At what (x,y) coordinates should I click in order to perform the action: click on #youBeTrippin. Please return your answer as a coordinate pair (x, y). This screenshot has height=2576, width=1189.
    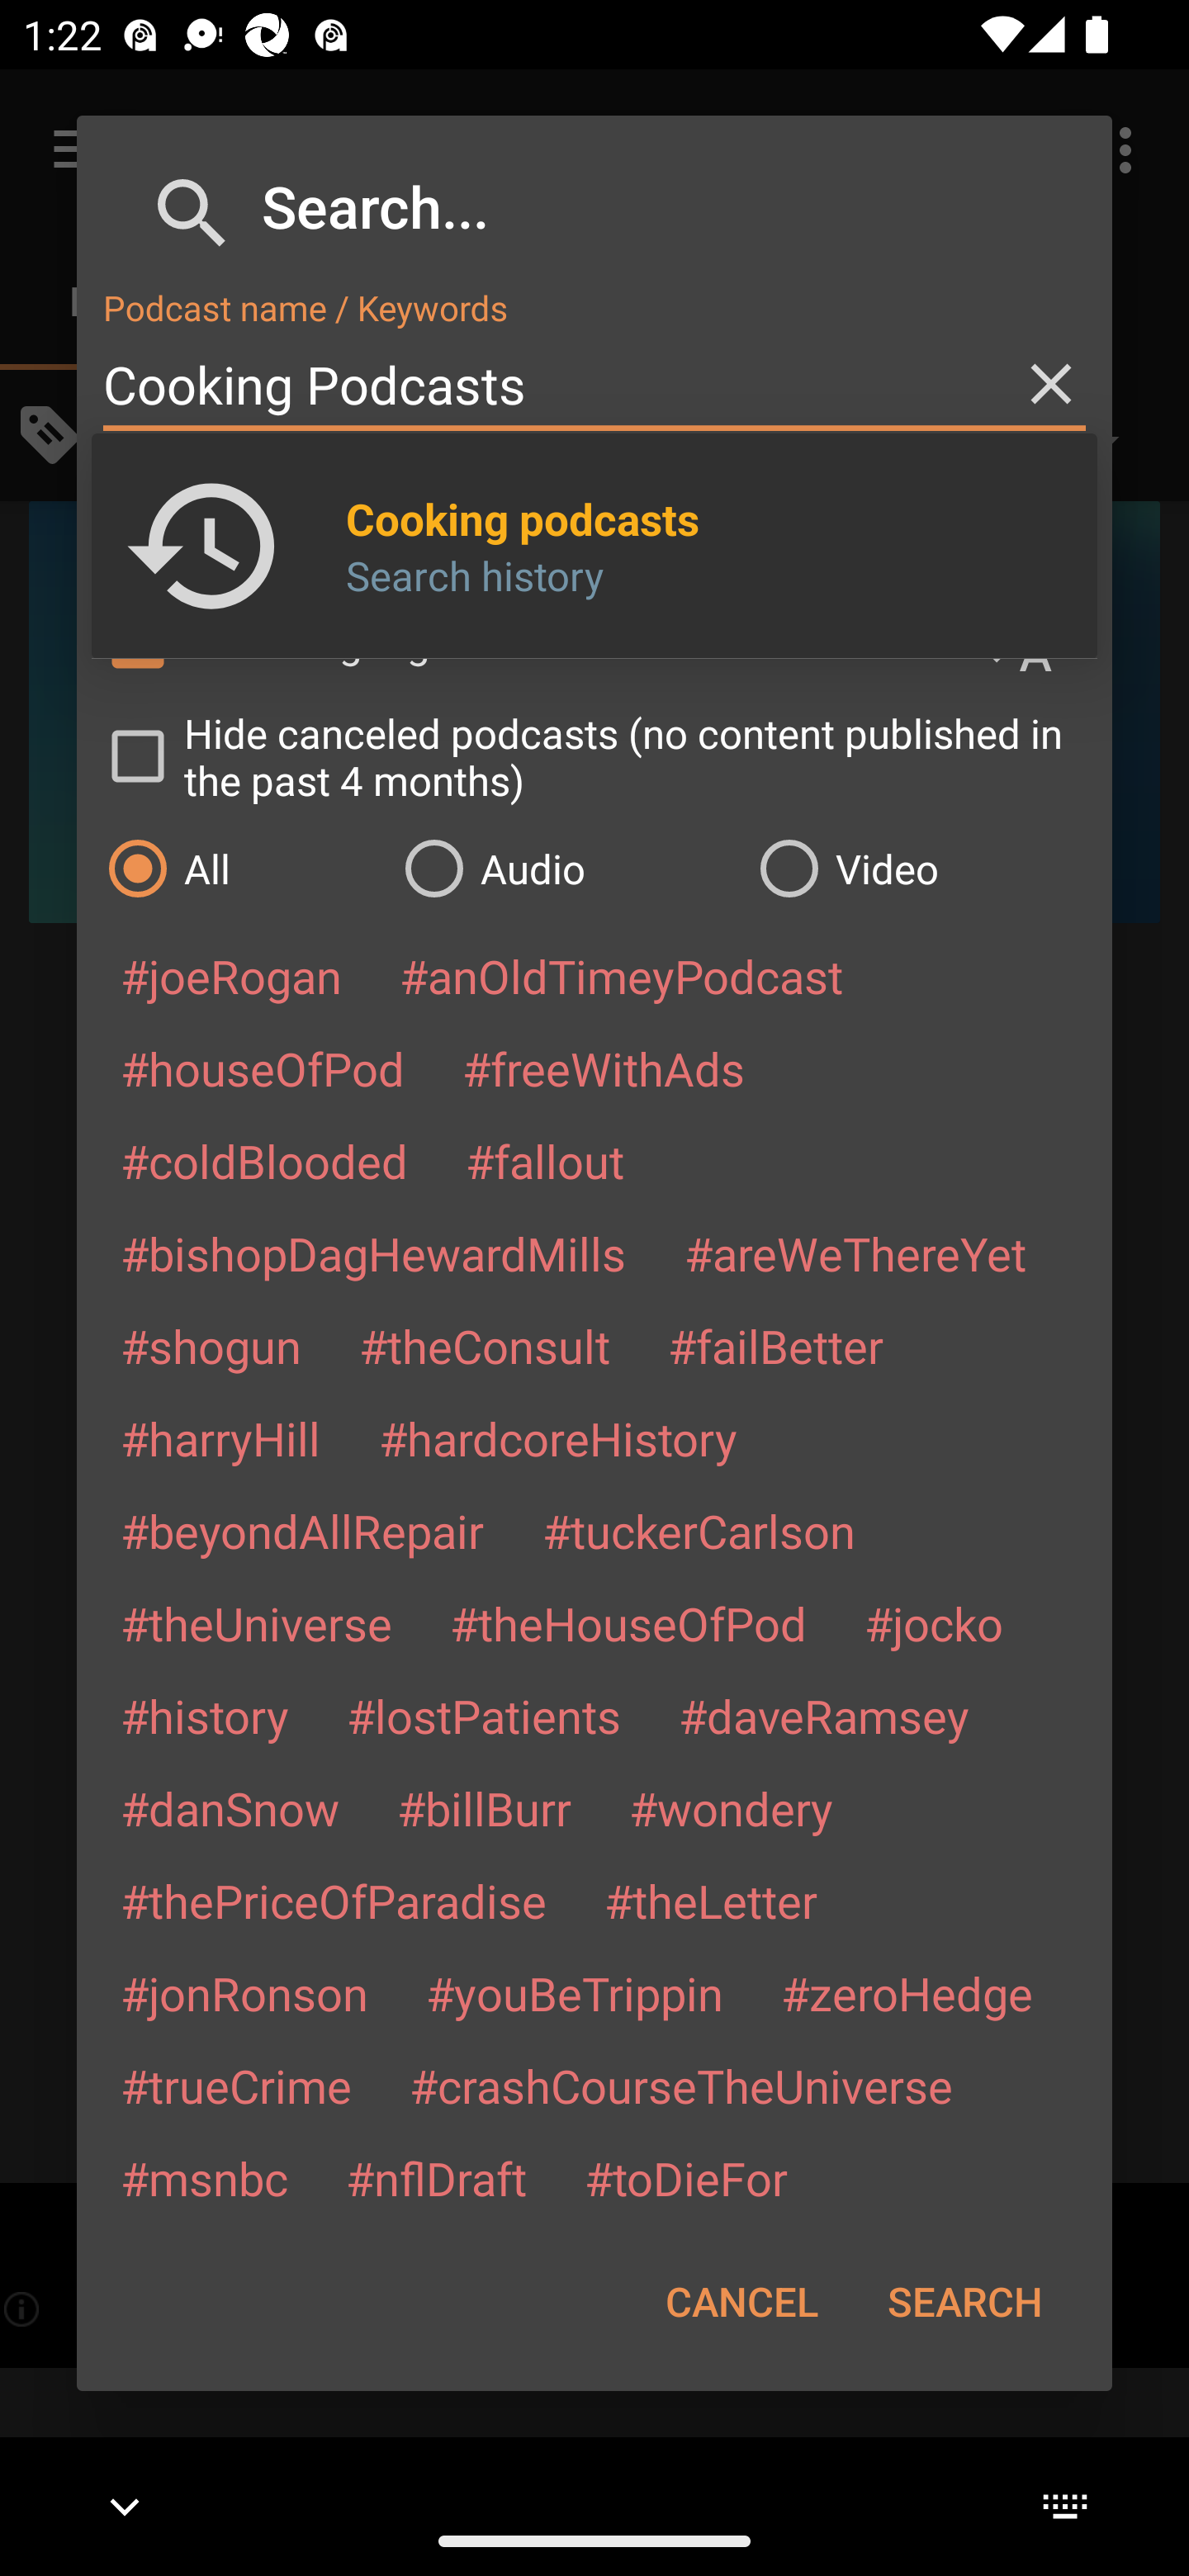
    Looking at the image, I should click on (574, 1993).